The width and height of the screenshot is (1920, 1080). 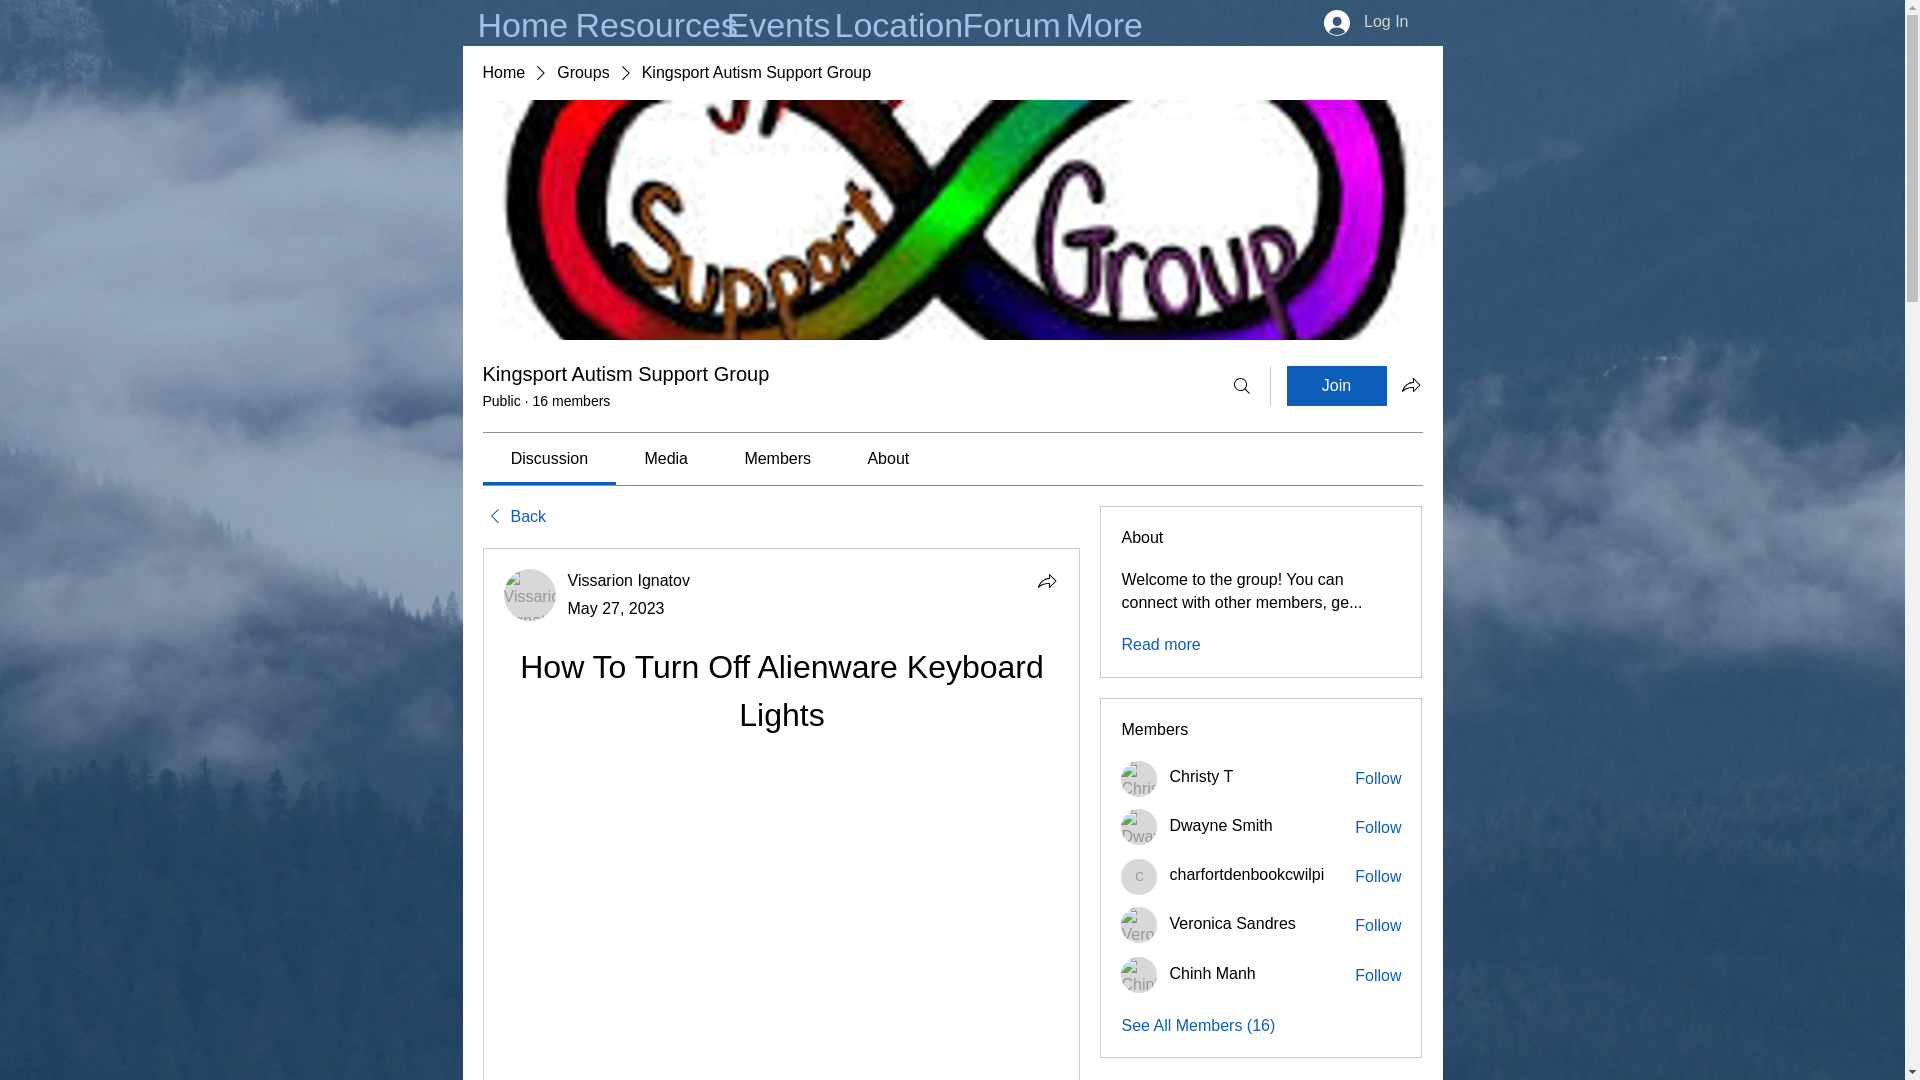 I want to click on charfortdenbookcwilpi, so click(x=1246, y=874).